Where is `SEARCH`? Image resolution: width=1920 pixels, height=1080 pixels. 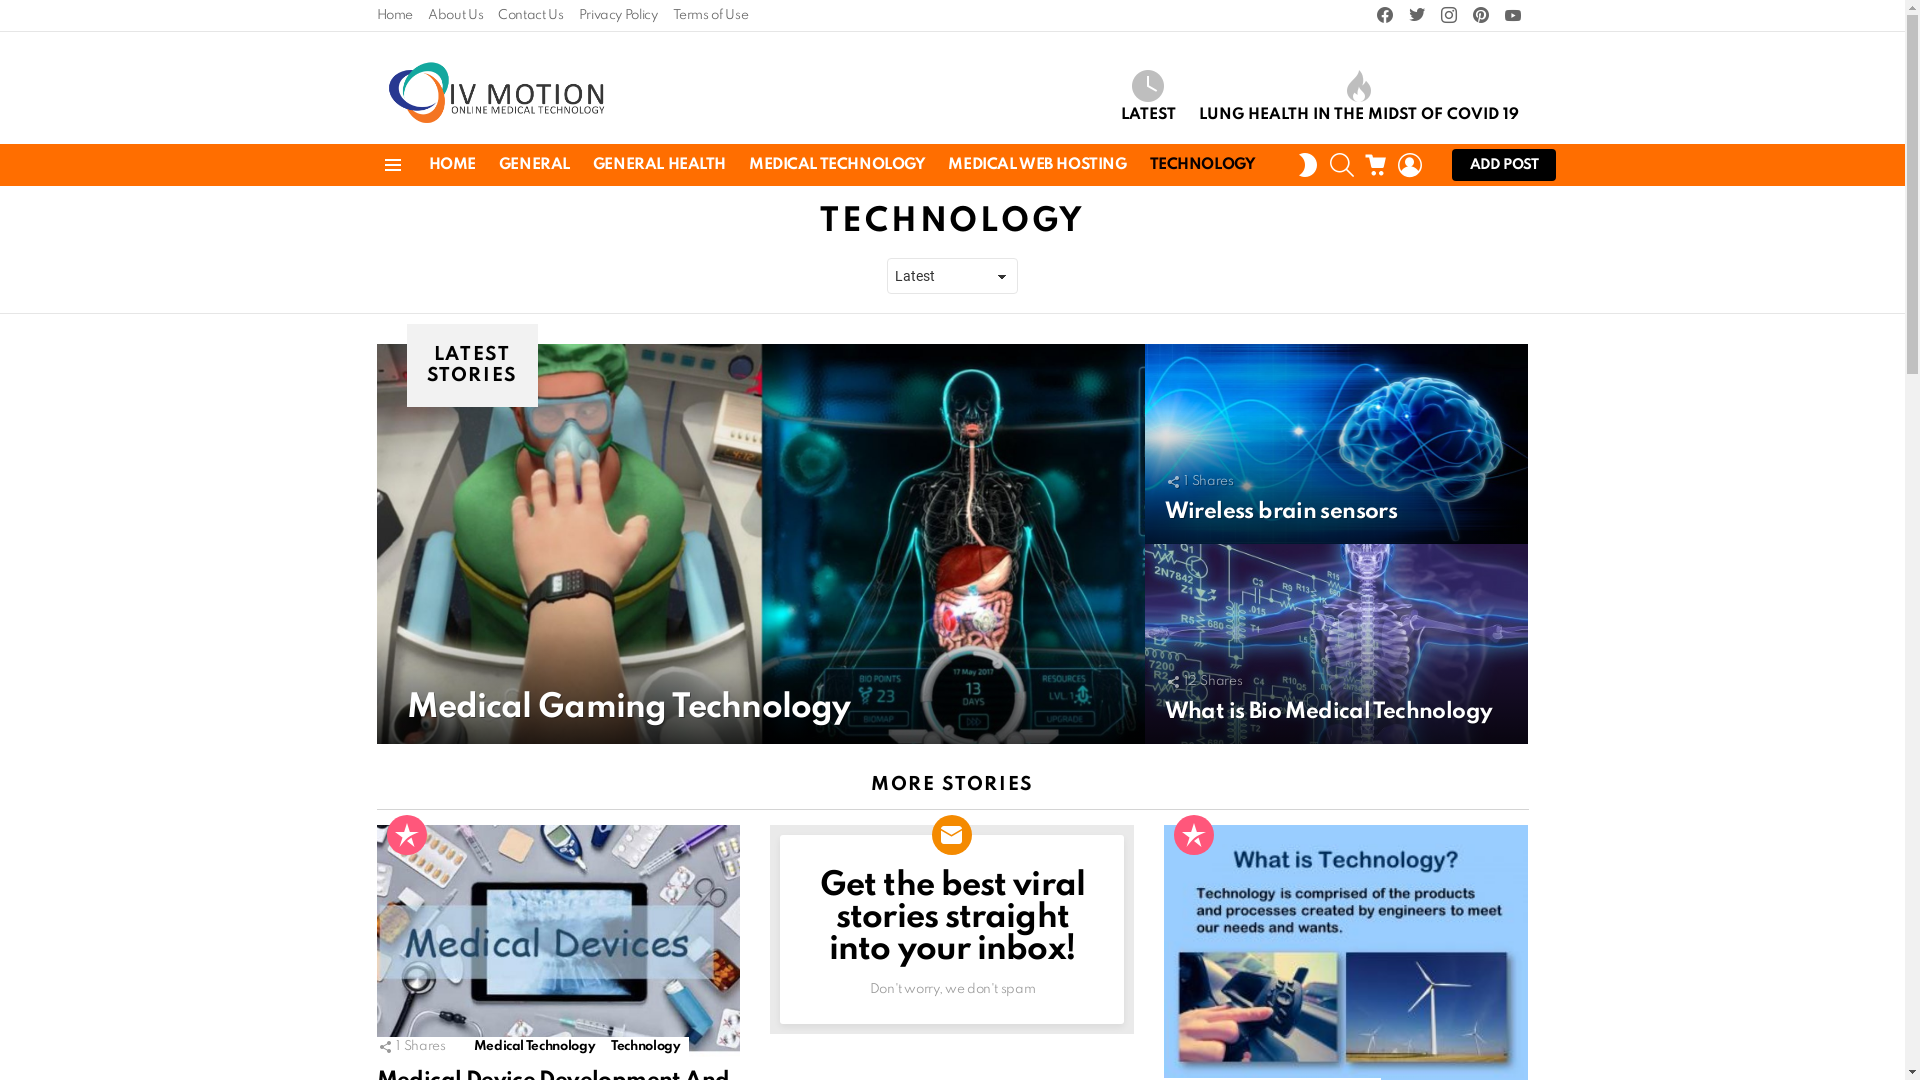
SEARCH is located at coordinates (1342, 165).